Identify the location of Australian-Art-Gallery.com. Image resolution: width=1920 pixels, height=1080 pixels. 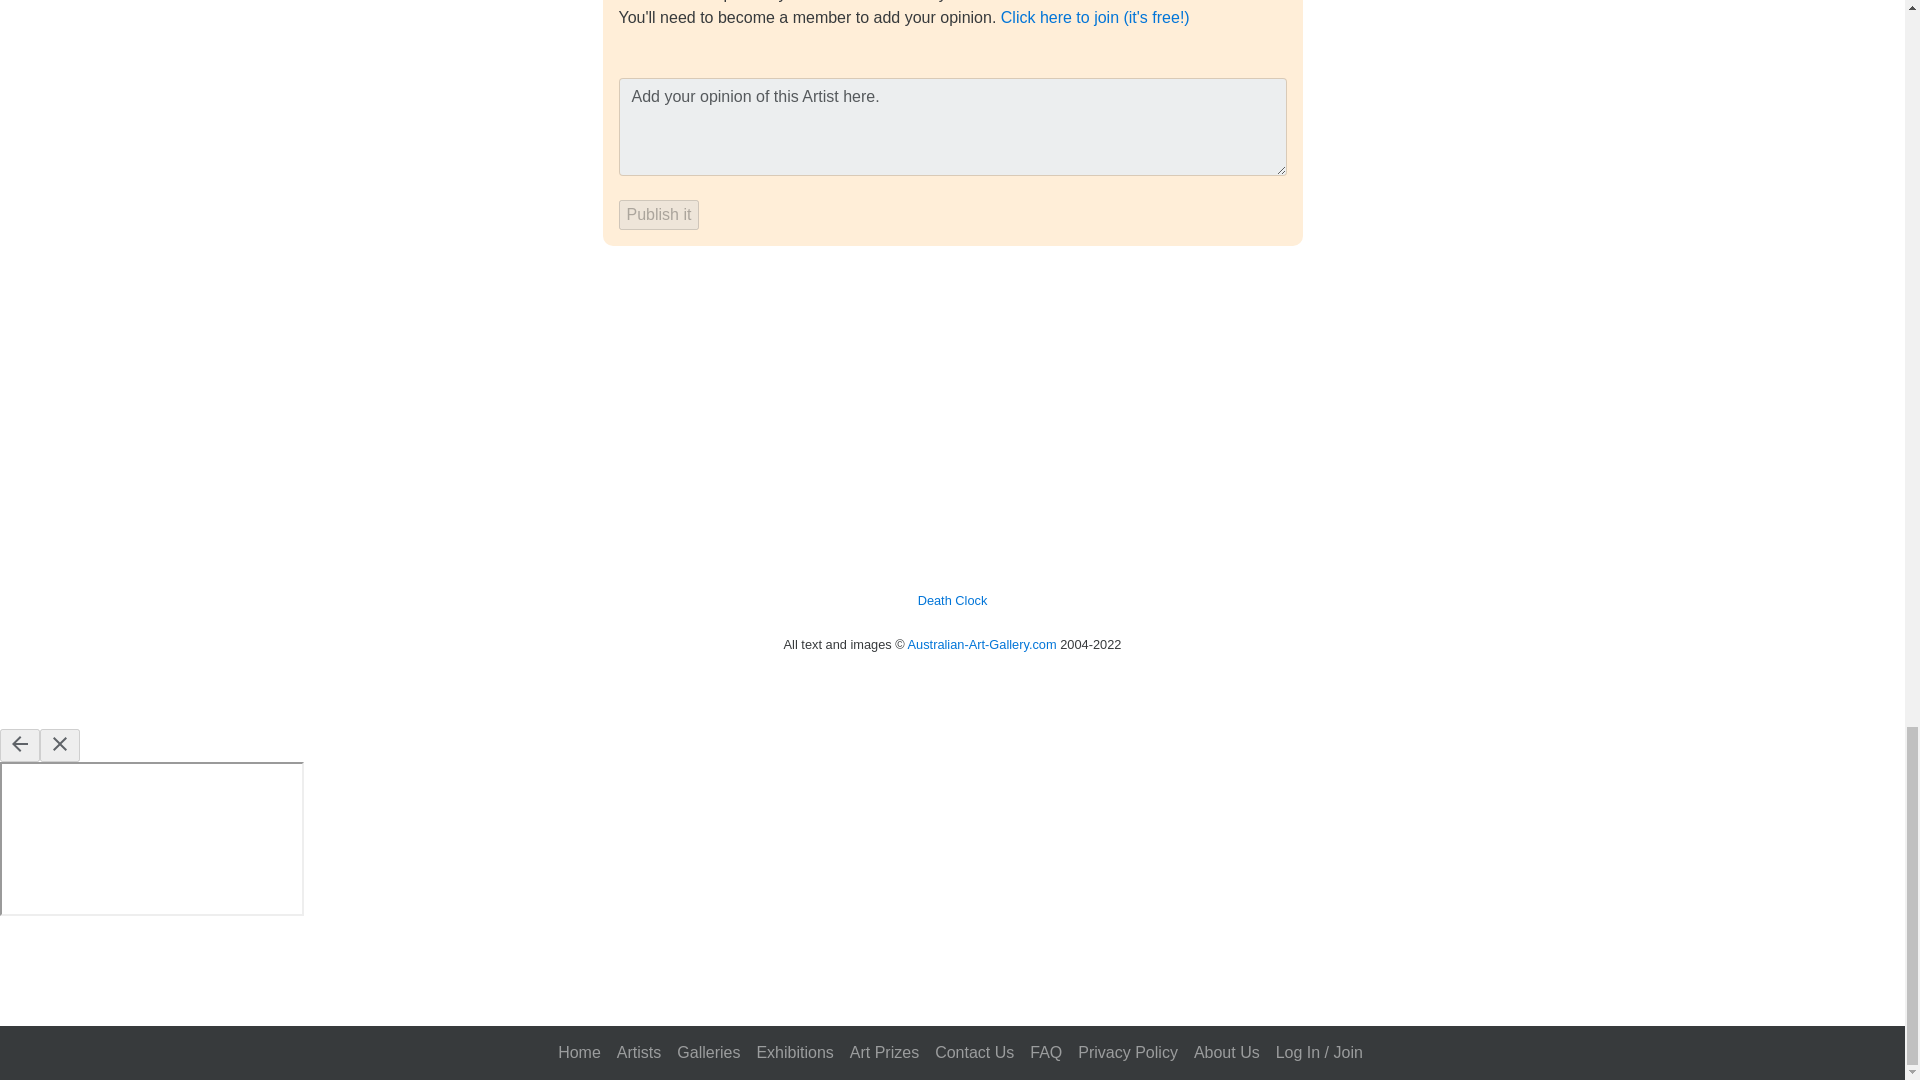
(982, 644).